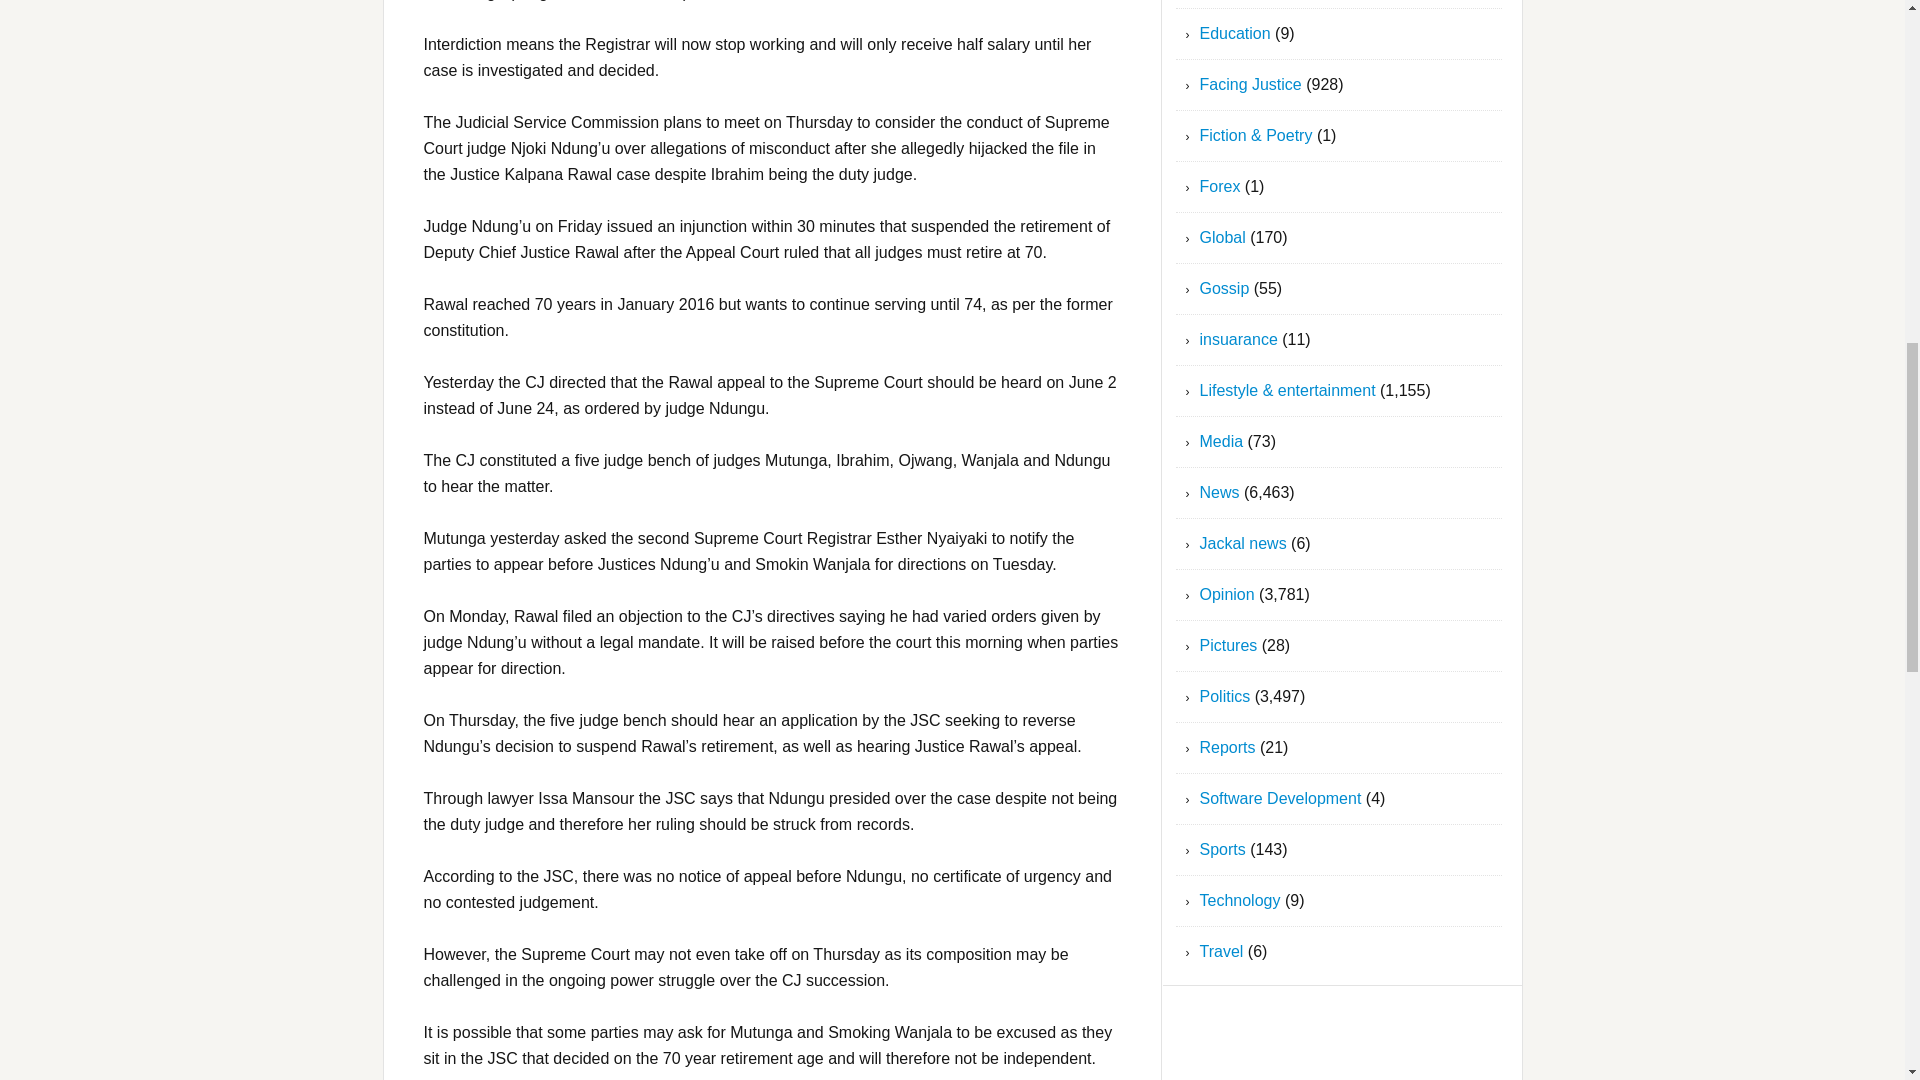 This screenshot has height=1080, width=1920. Describe the element at coordinates (1228, 646) in the screenshot. I see `Pictures` at that location.